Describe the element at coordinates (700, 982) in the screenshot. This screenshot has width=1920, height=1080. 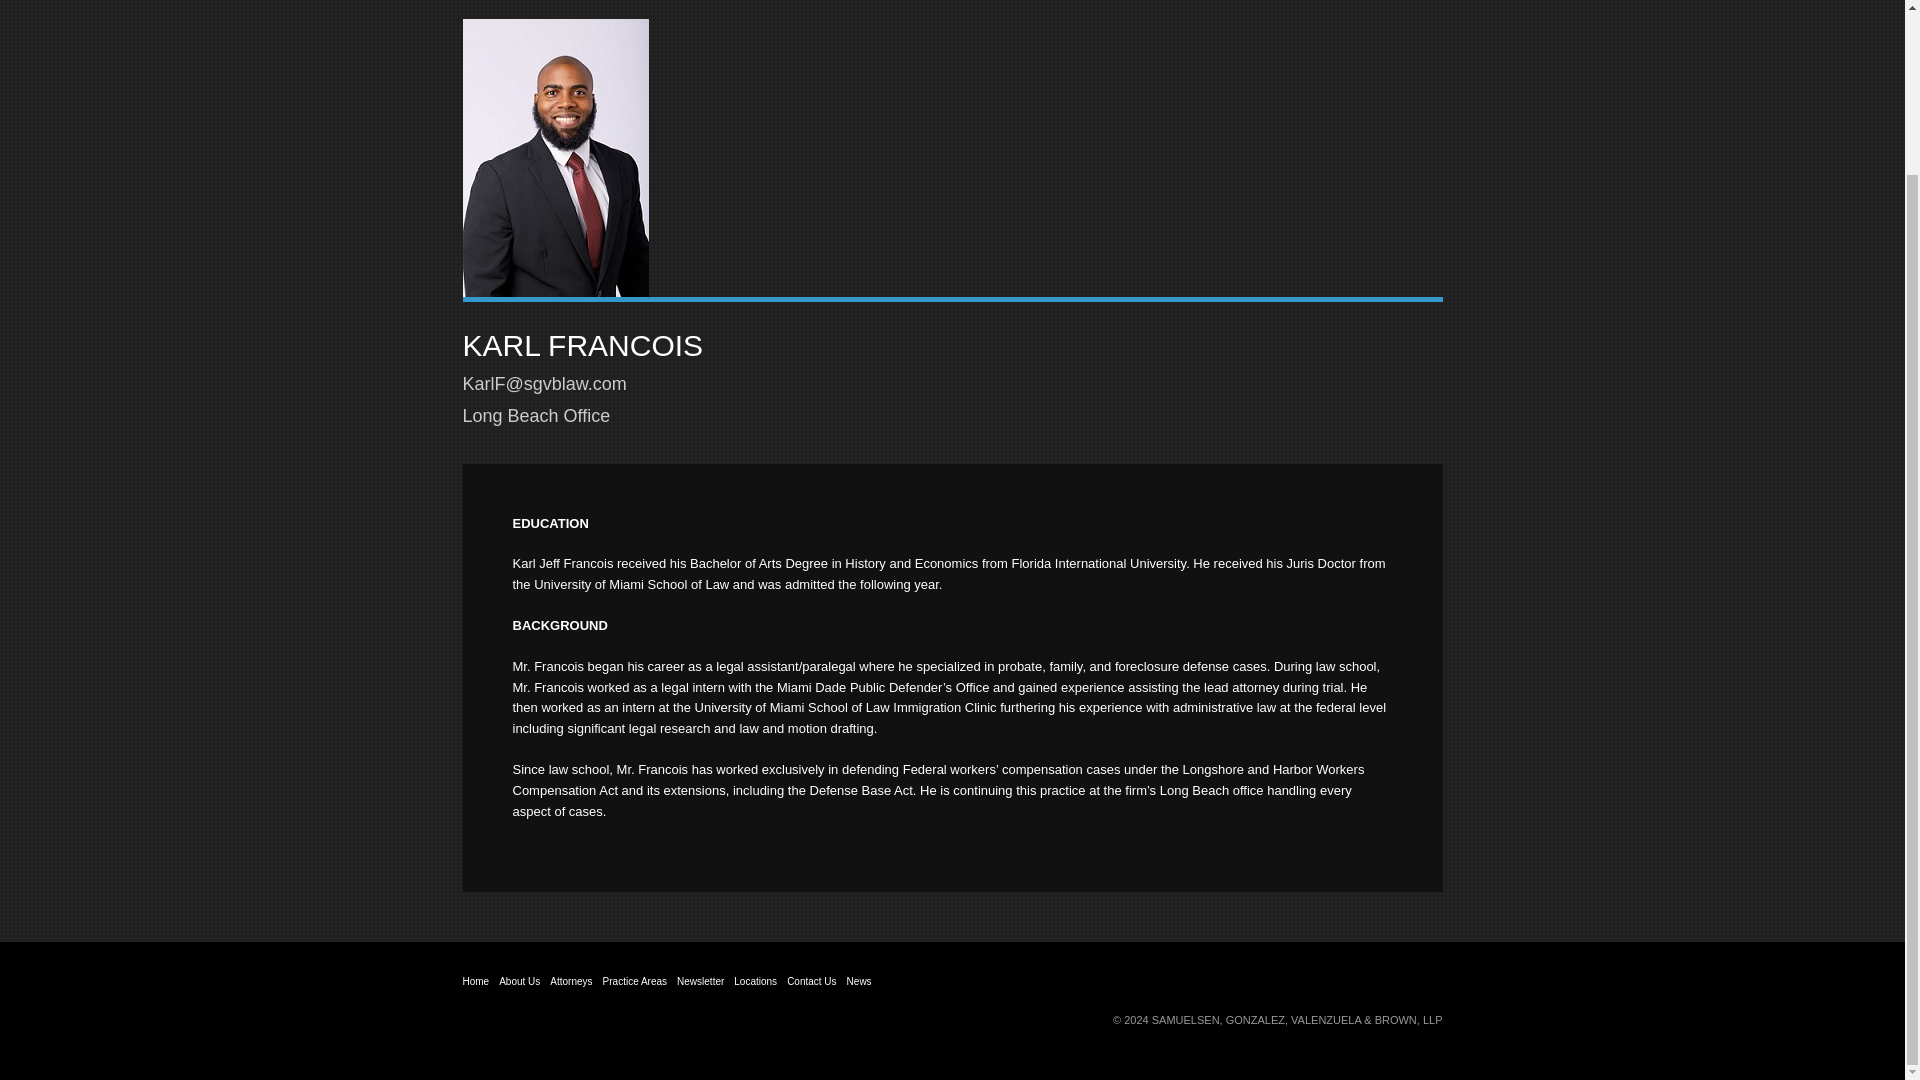
I see `Newsletter` at that location.